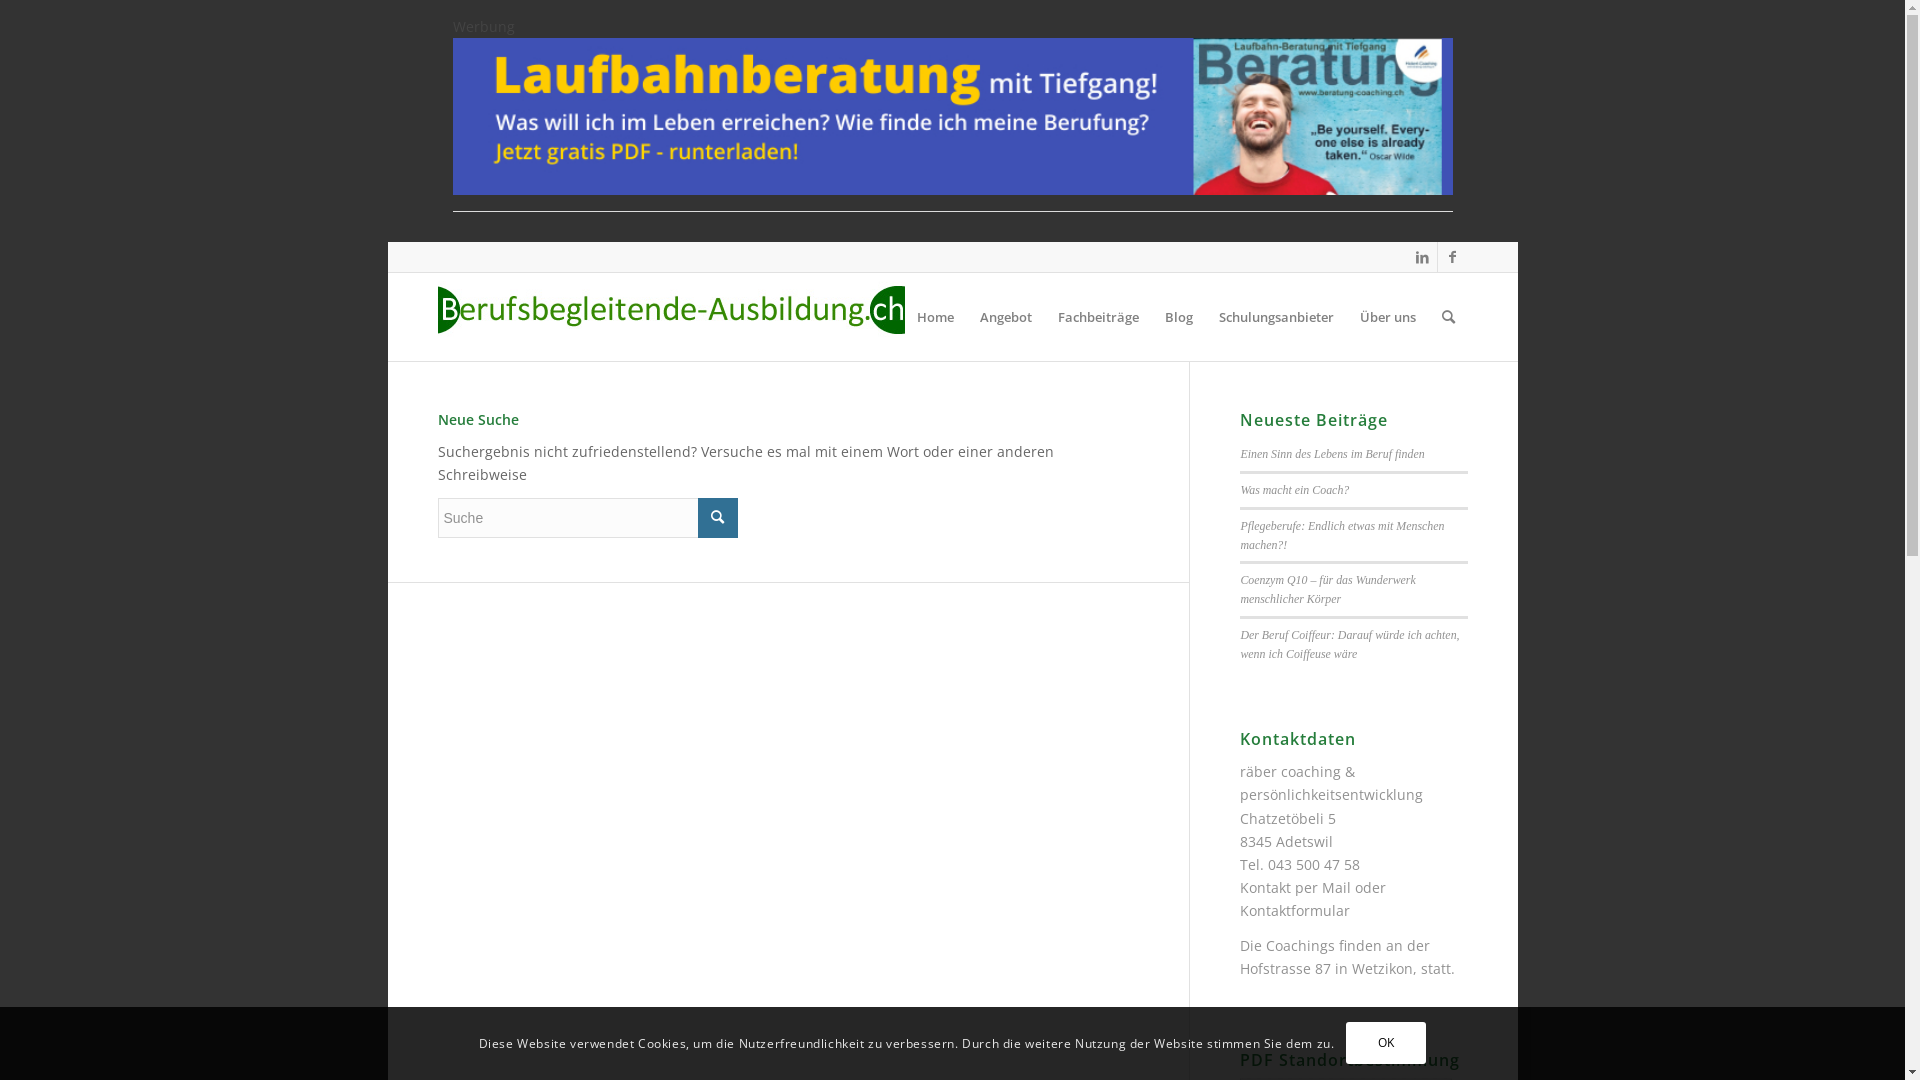 The width and height of the screenshot is (1920, 1080). What do you see at coordinates (1342, 536) in the screenshot?
I see `Pflegeberufe: Endlich etwas mit Menschen machen?!` at bounding box center [1342, 536].